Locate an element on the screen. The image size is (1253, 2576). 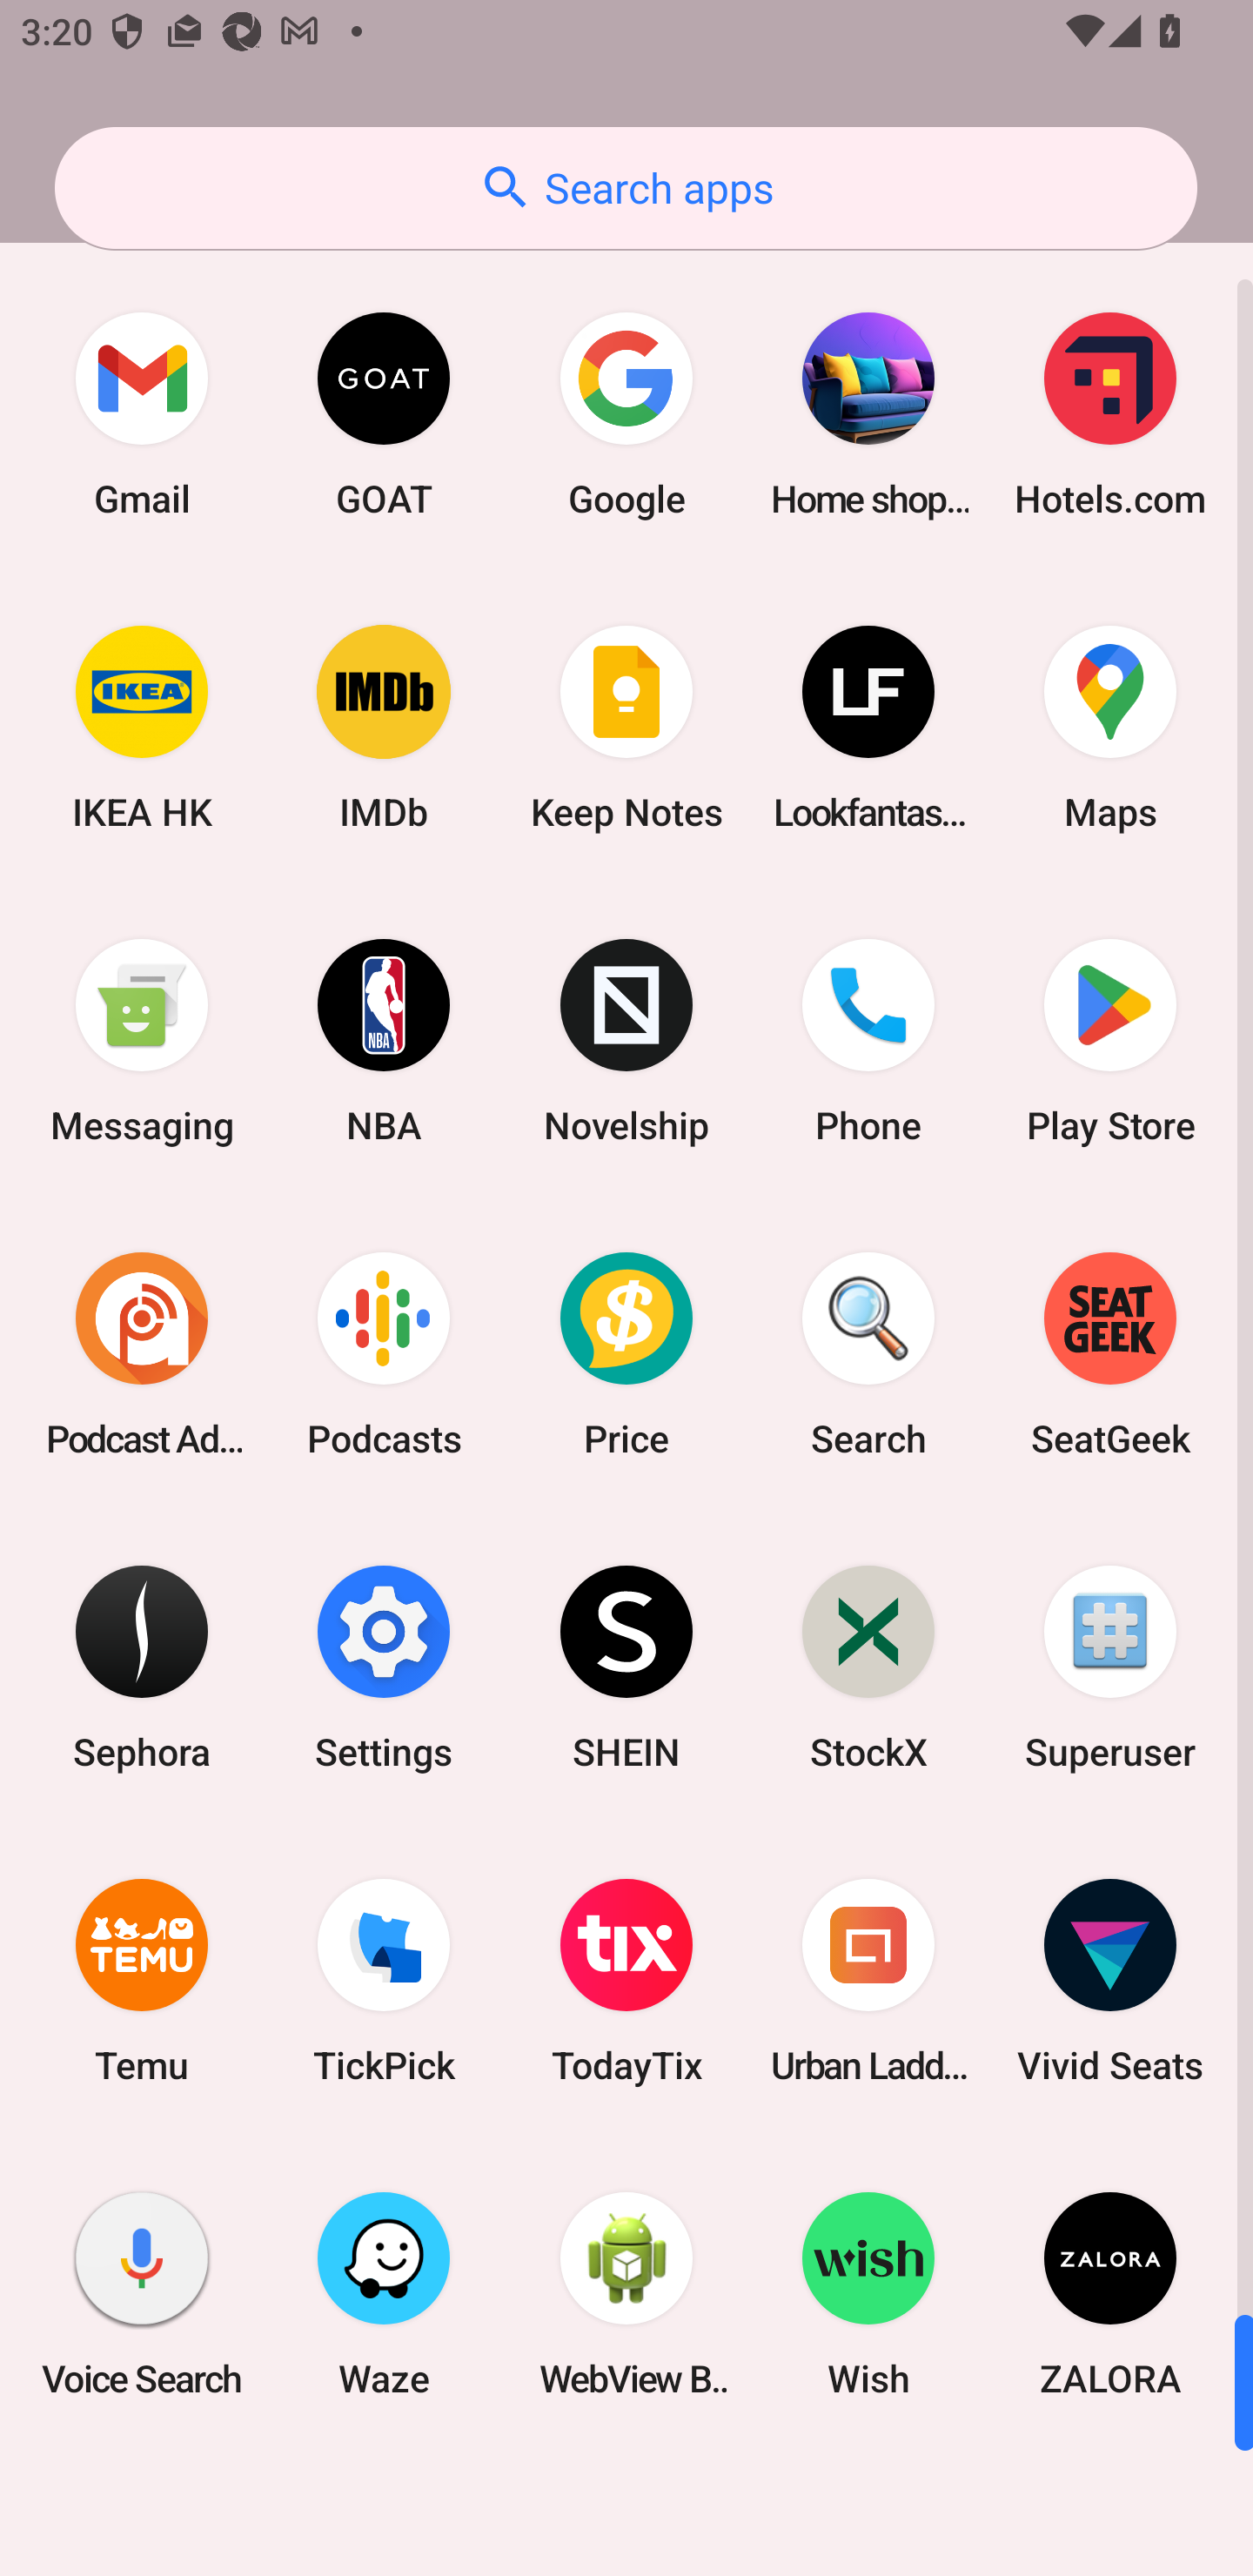
Sephora is located at coordinates (142, 1666).